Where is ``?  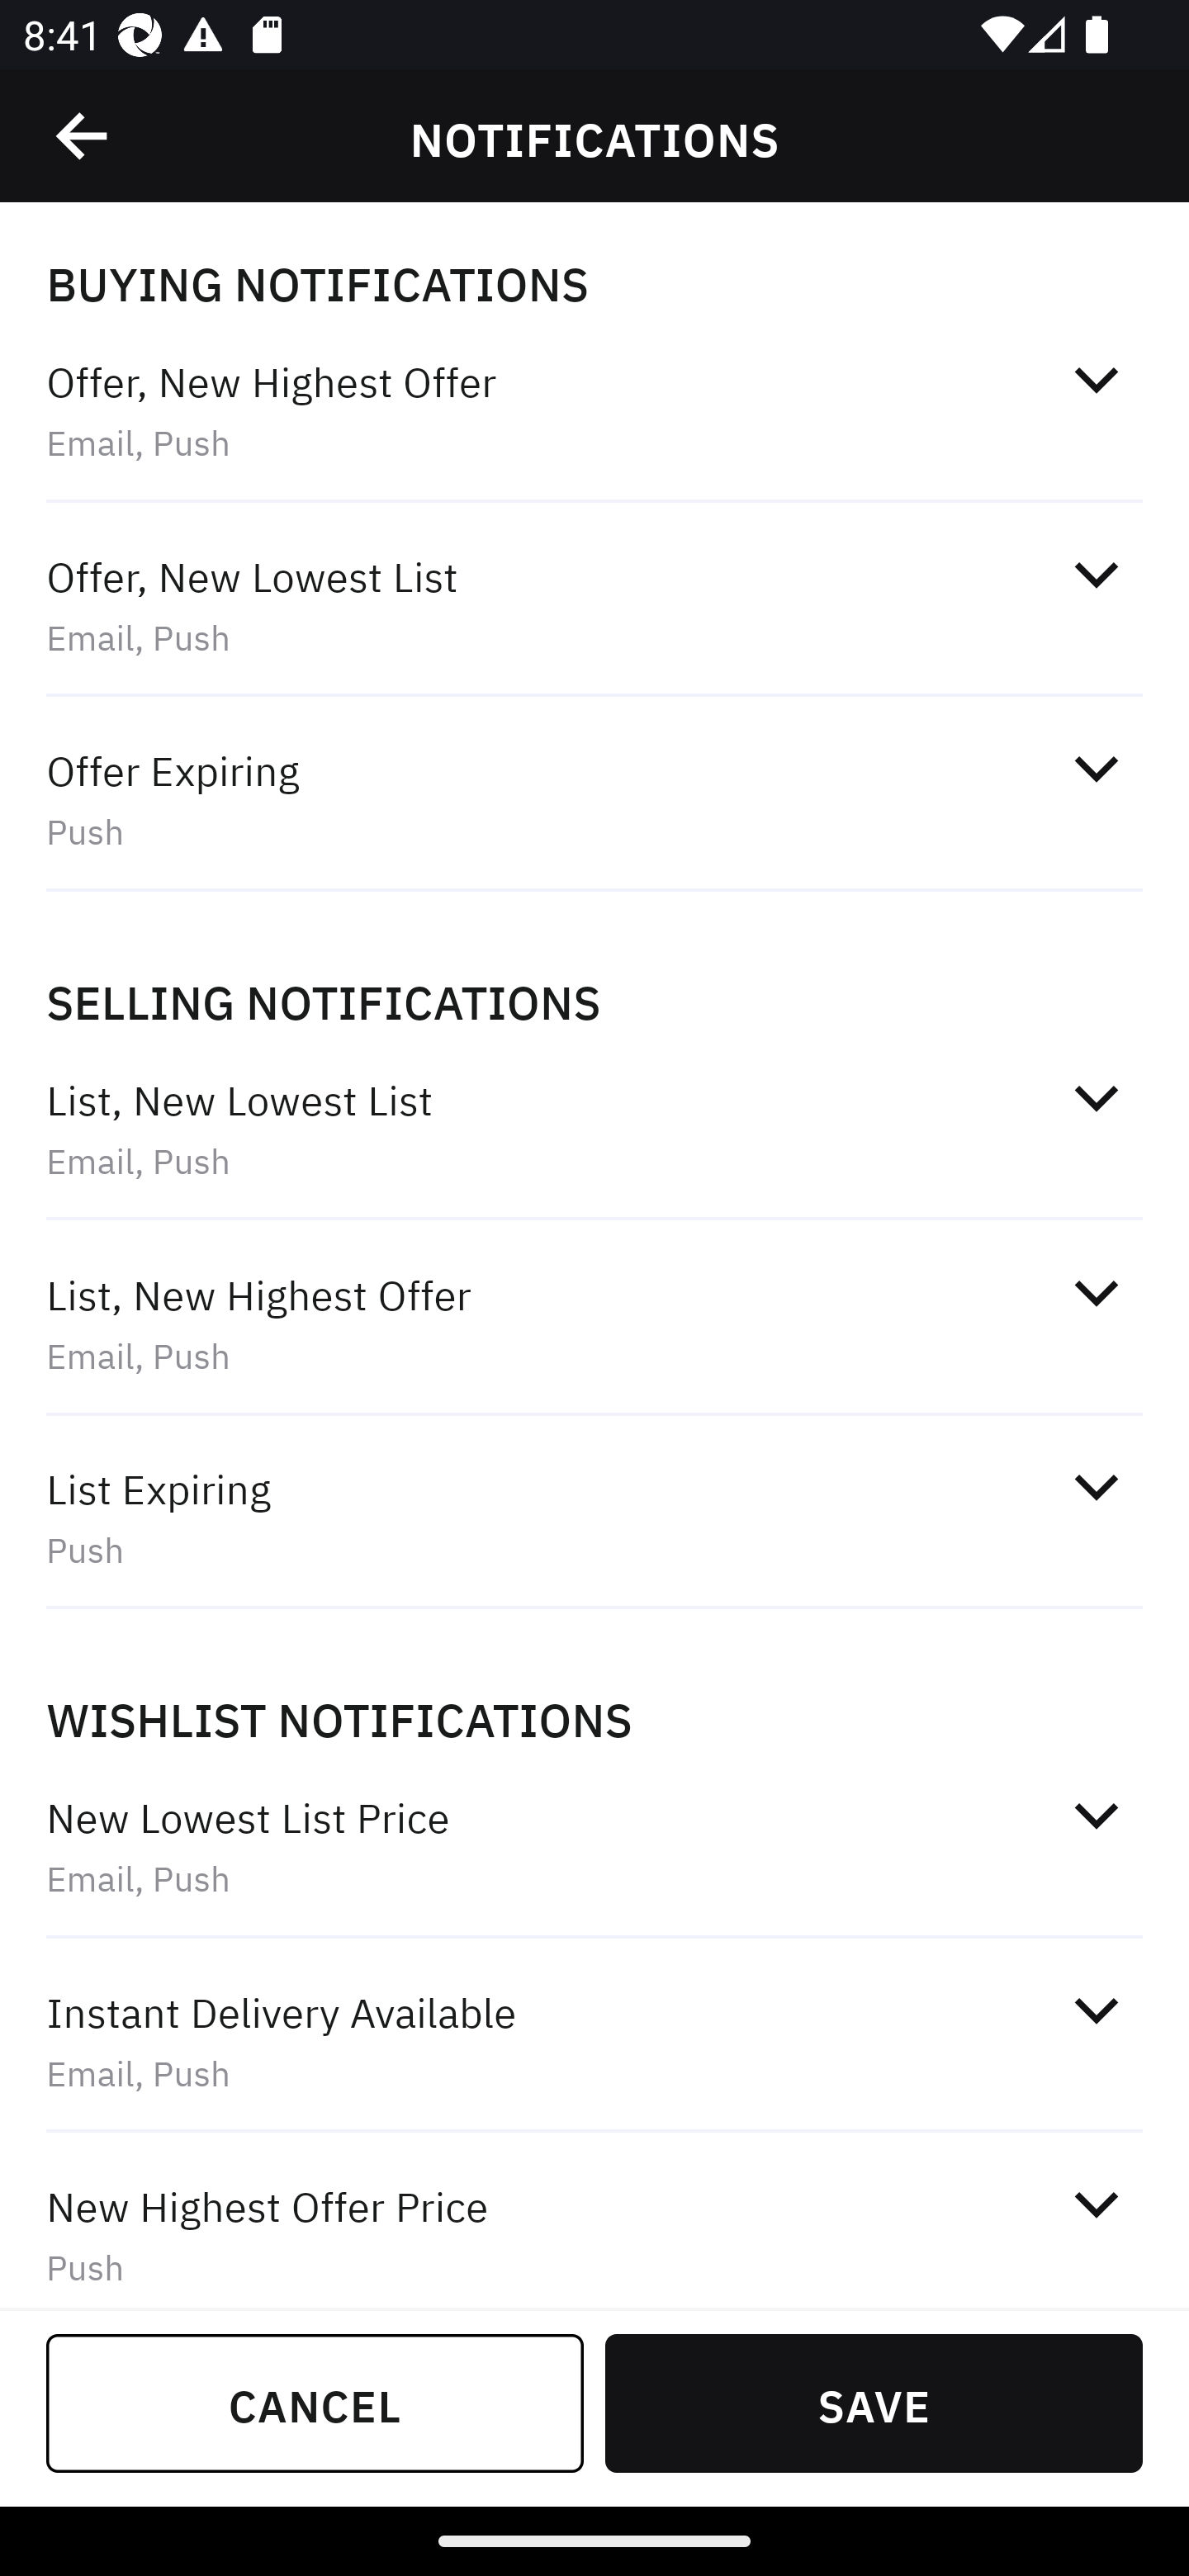
 is located at coordinates (1096, 2010).